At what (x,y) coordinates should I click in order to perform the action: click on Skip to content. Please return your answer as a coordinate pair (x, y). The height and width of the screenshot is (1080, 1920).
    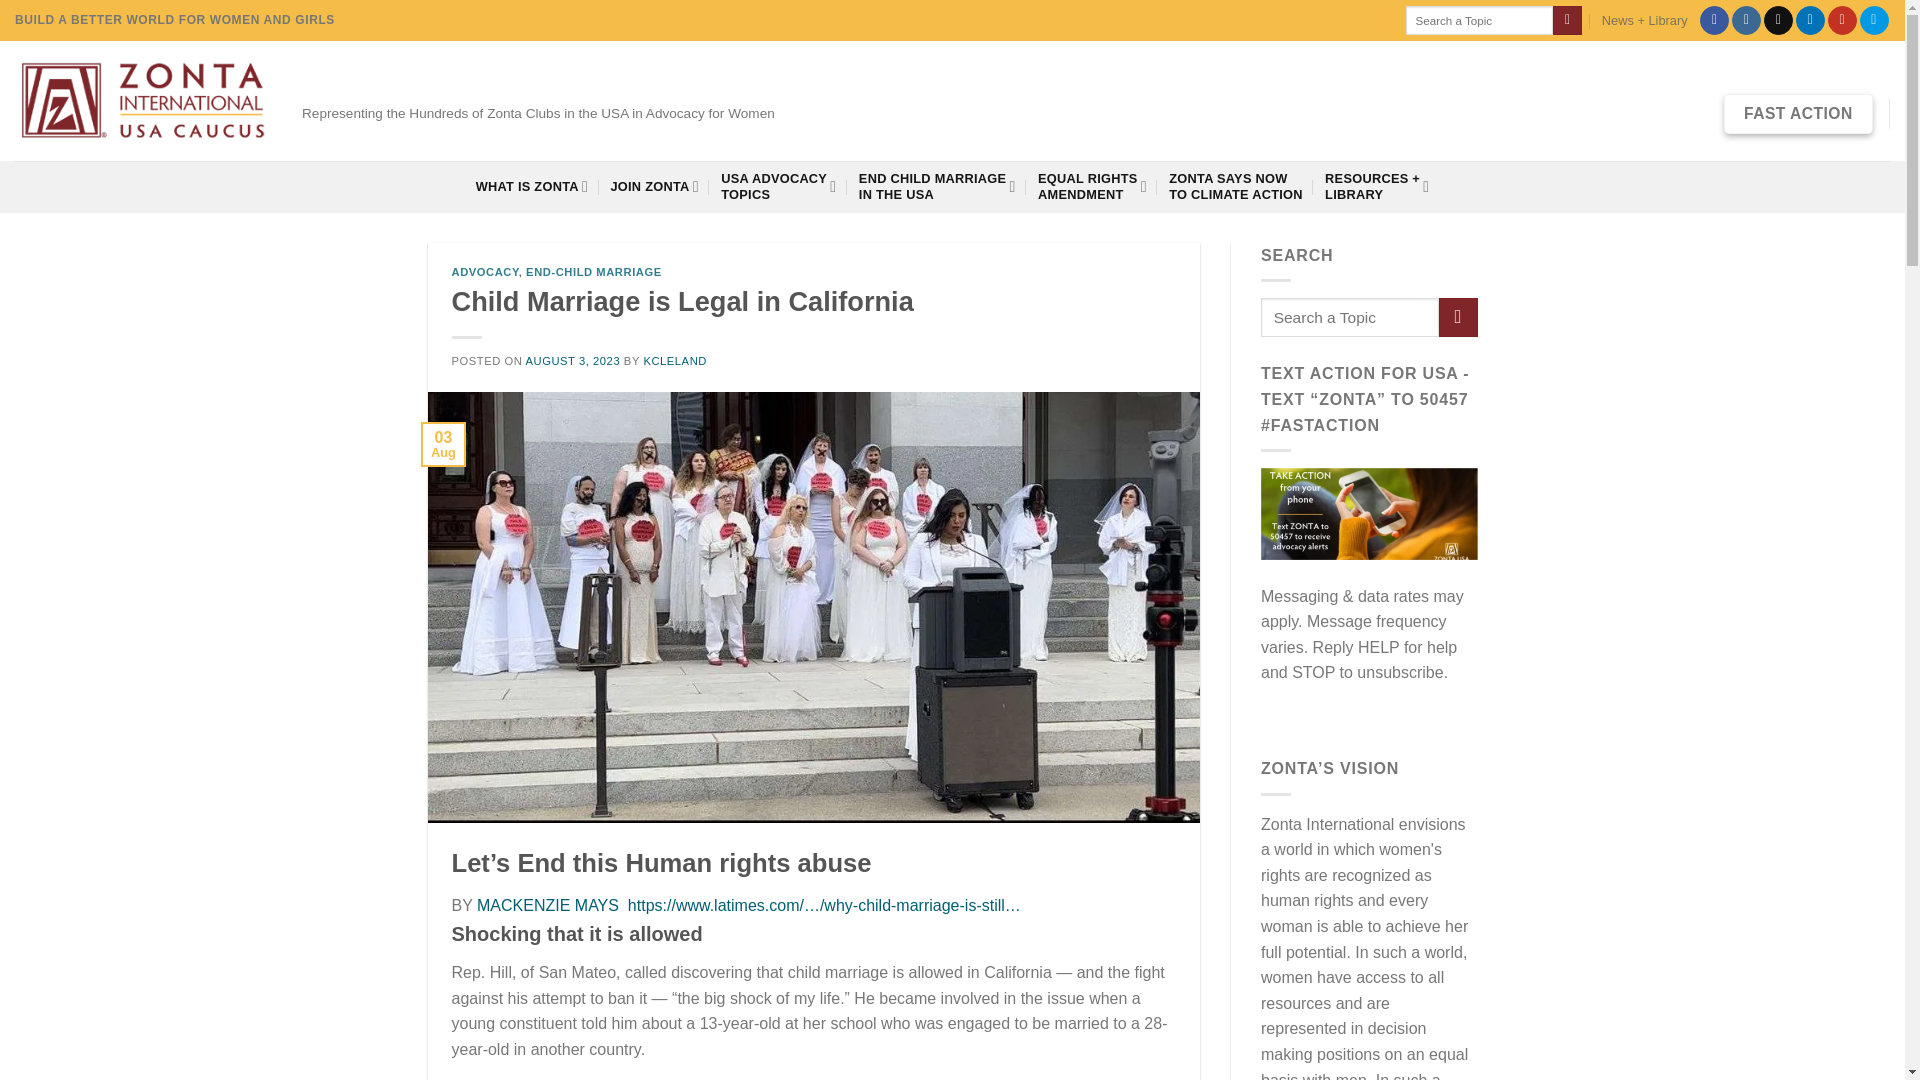
    Looking at the image, I should click on (1714, 20).